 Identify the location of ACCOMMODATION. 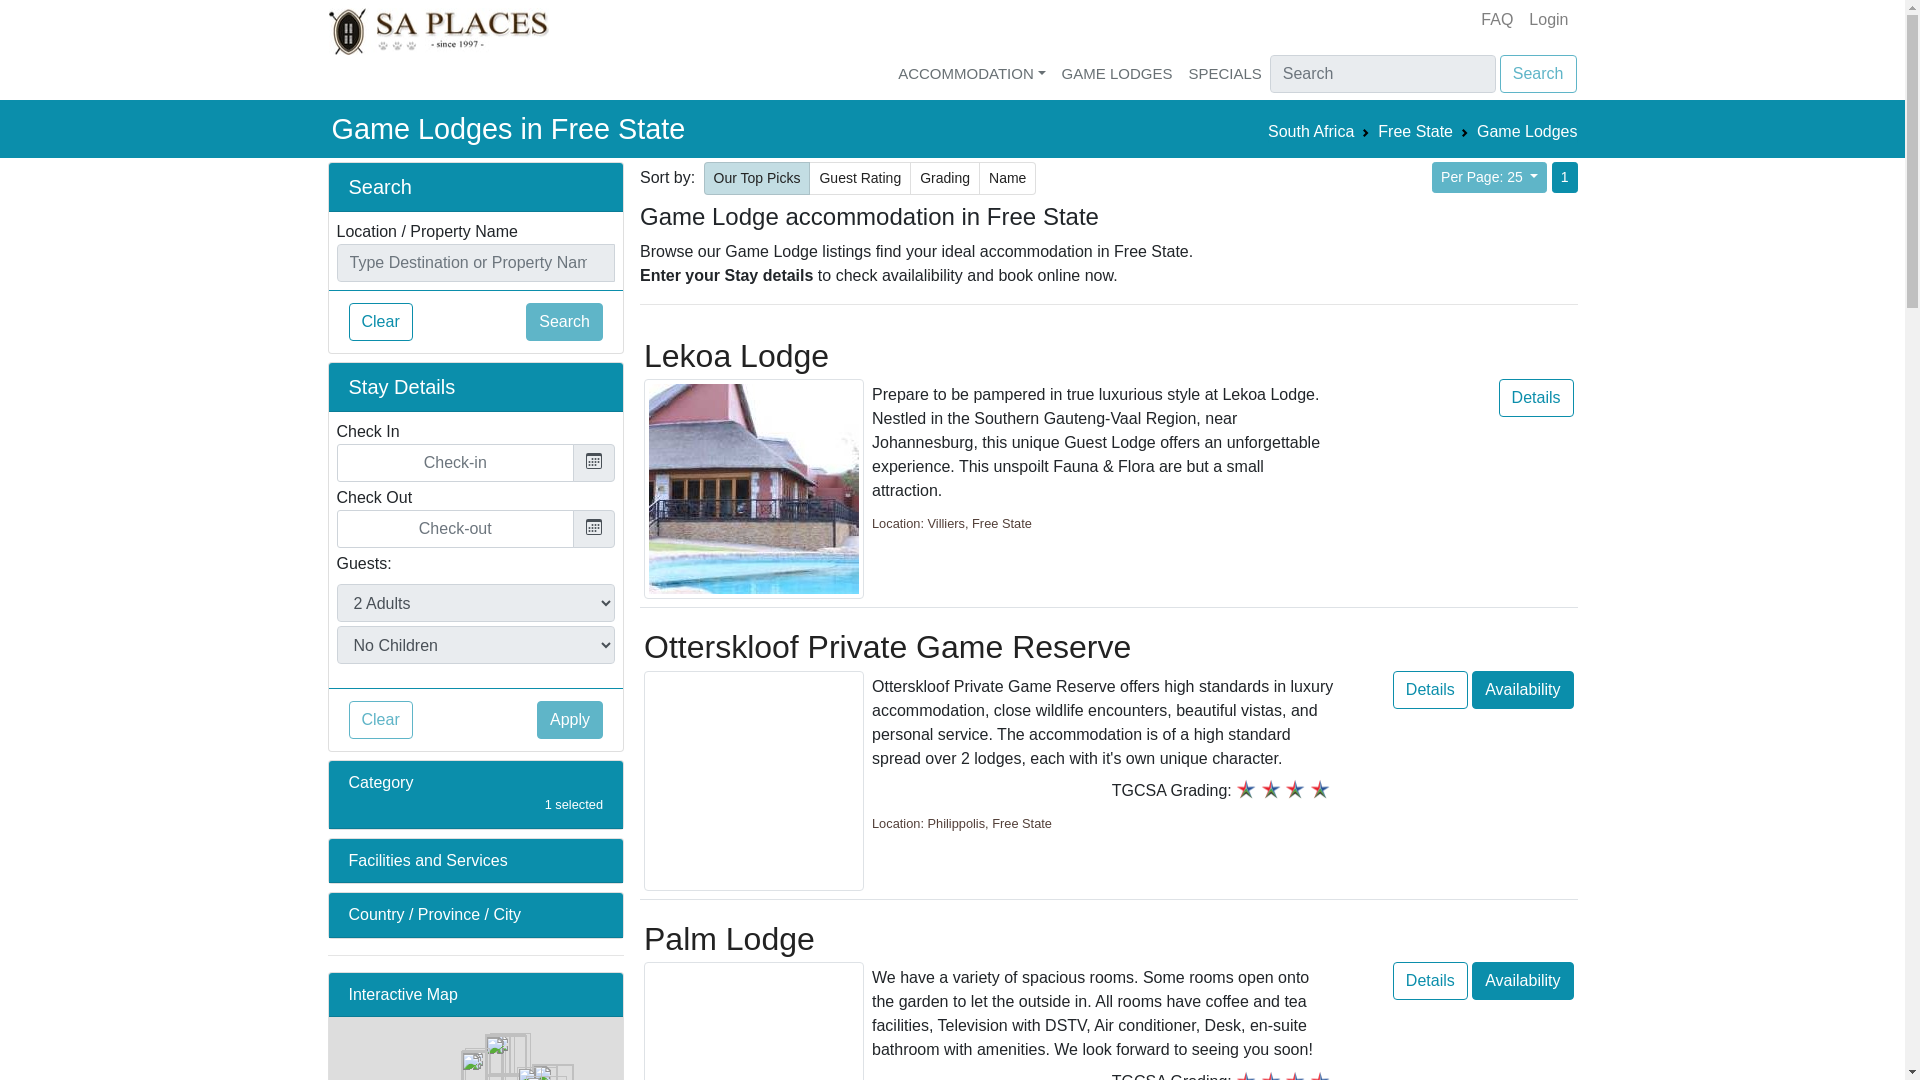
(971, 76).